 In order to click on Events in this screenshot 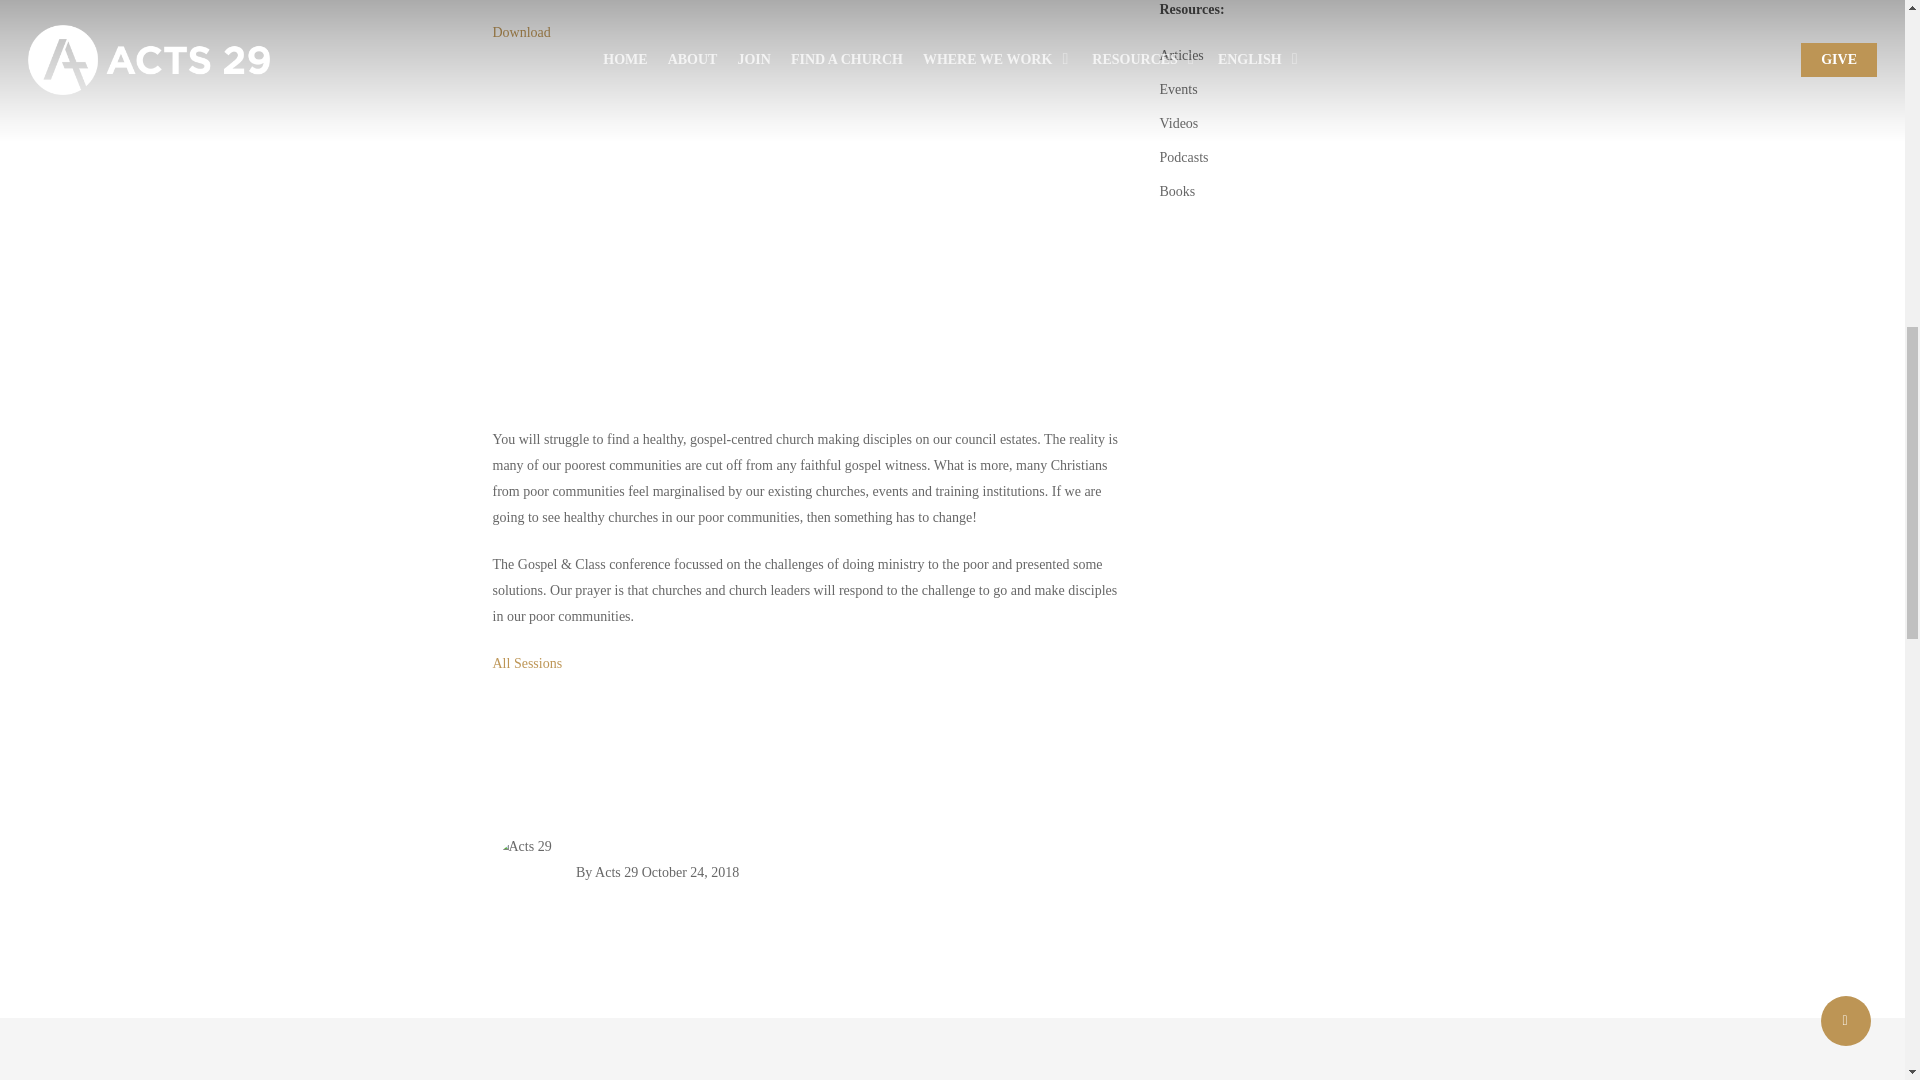, I will do `click(1285, 89)`.